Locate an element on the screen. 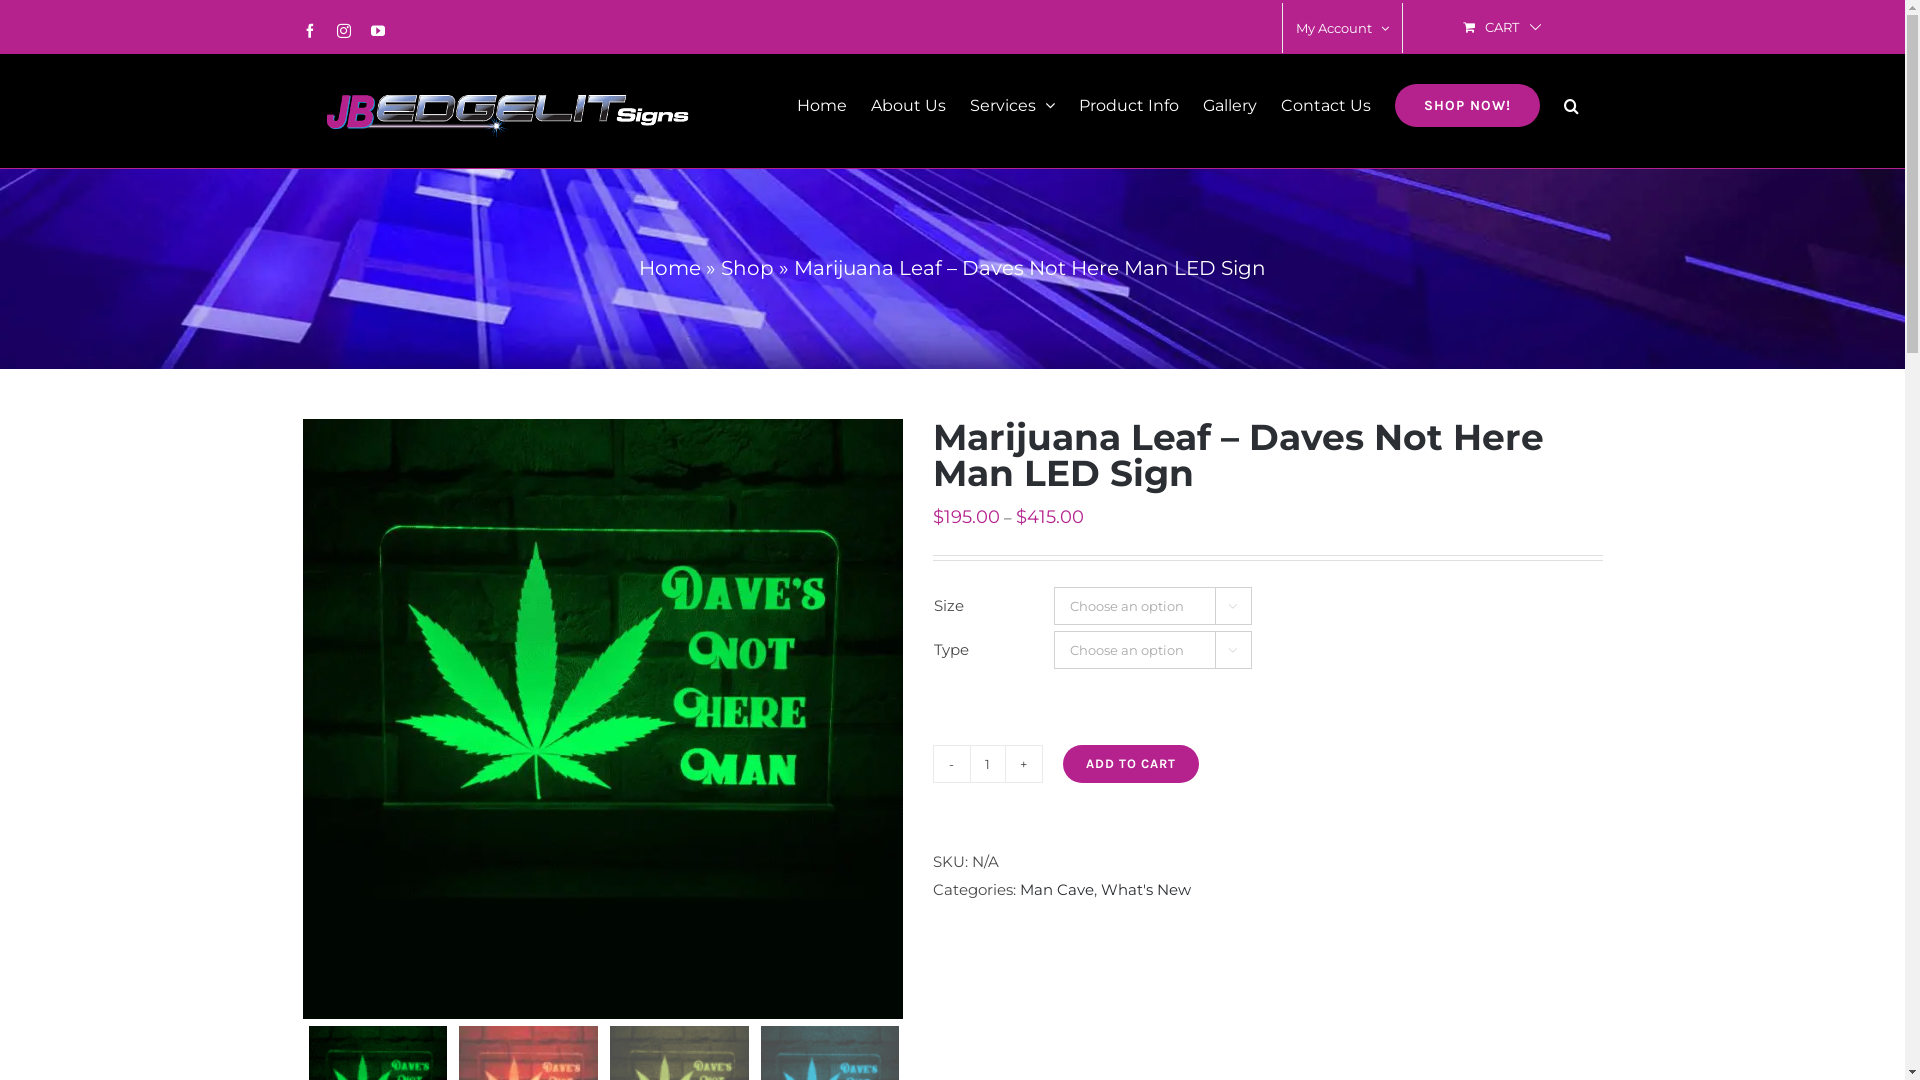 The height and width of the screenshot is (1080, 1920). ADD TO CART is located at coordinates (1130, 764).